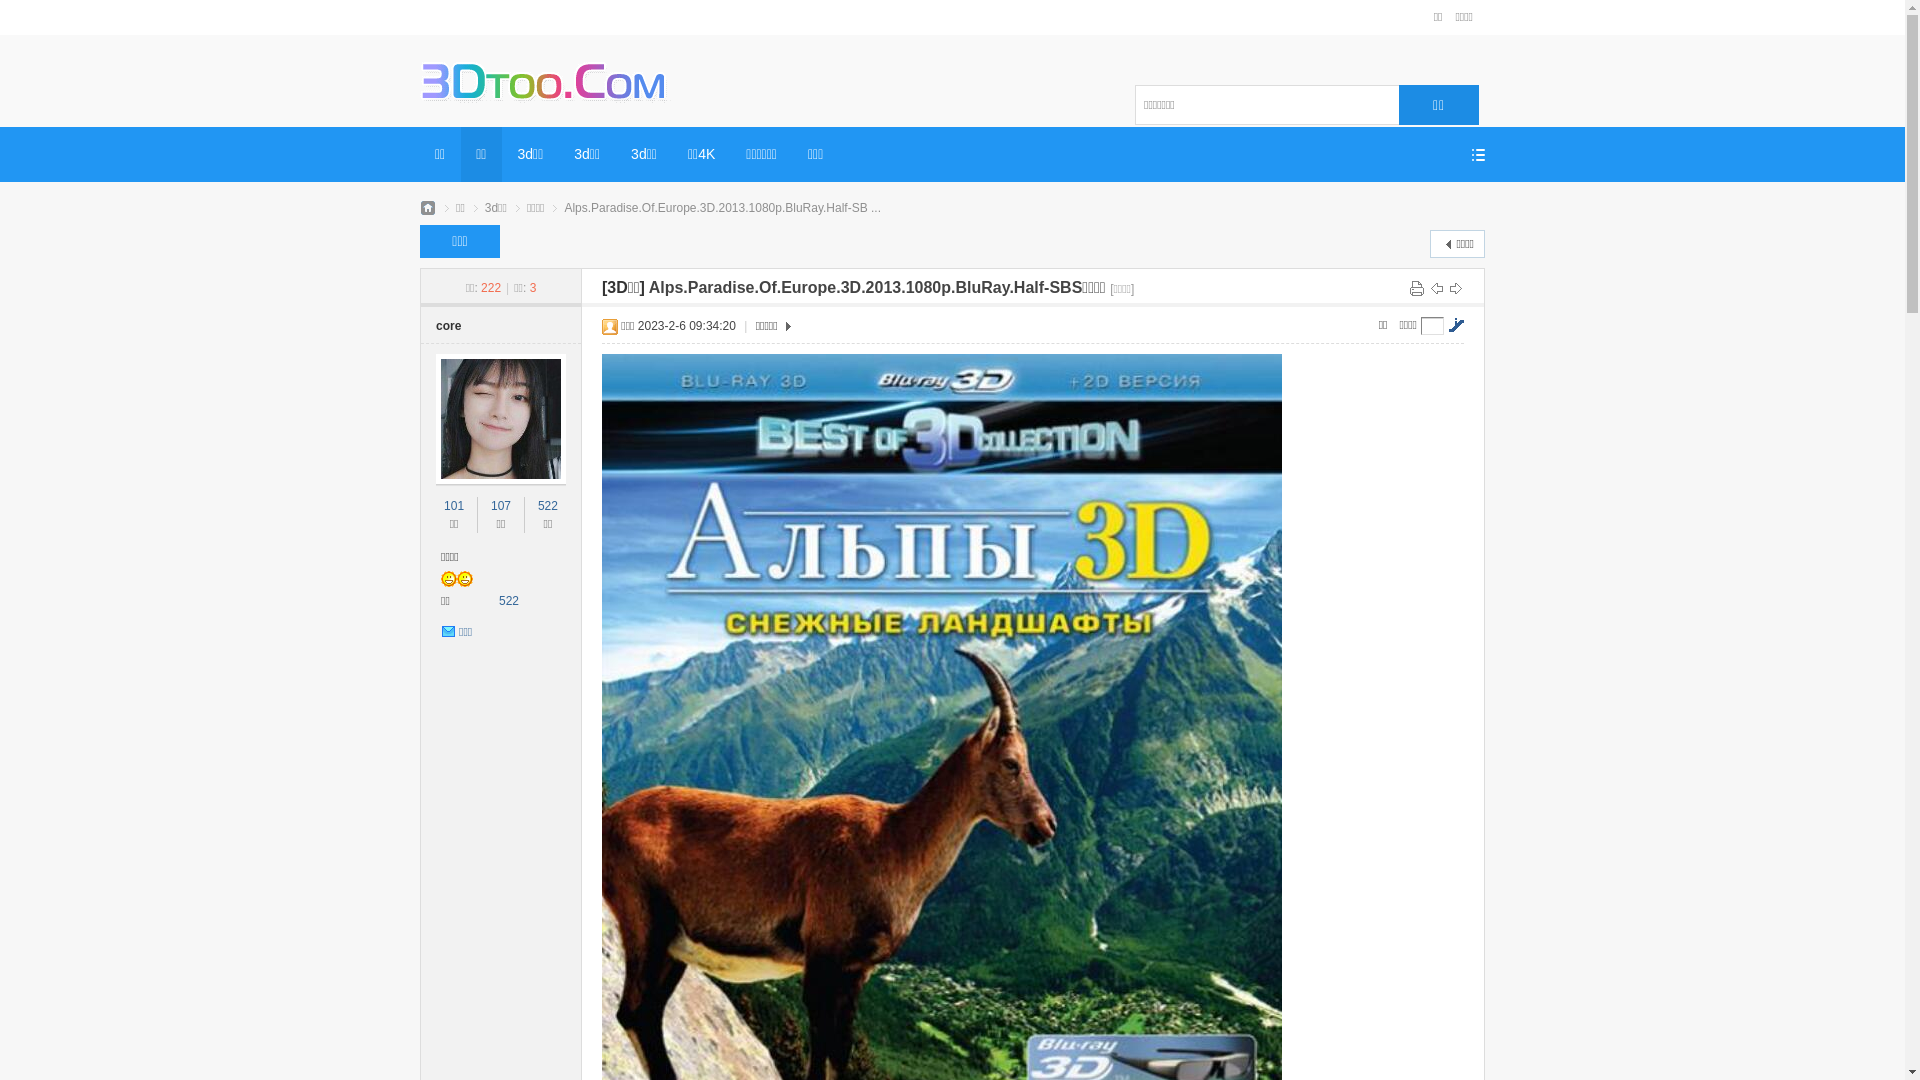 Image resolution: width=1920 pixels, height=1080 pixels. What do you see at coordinates (501, 506) in the screenshot?
I see `107` at bounding box center [501, 506].